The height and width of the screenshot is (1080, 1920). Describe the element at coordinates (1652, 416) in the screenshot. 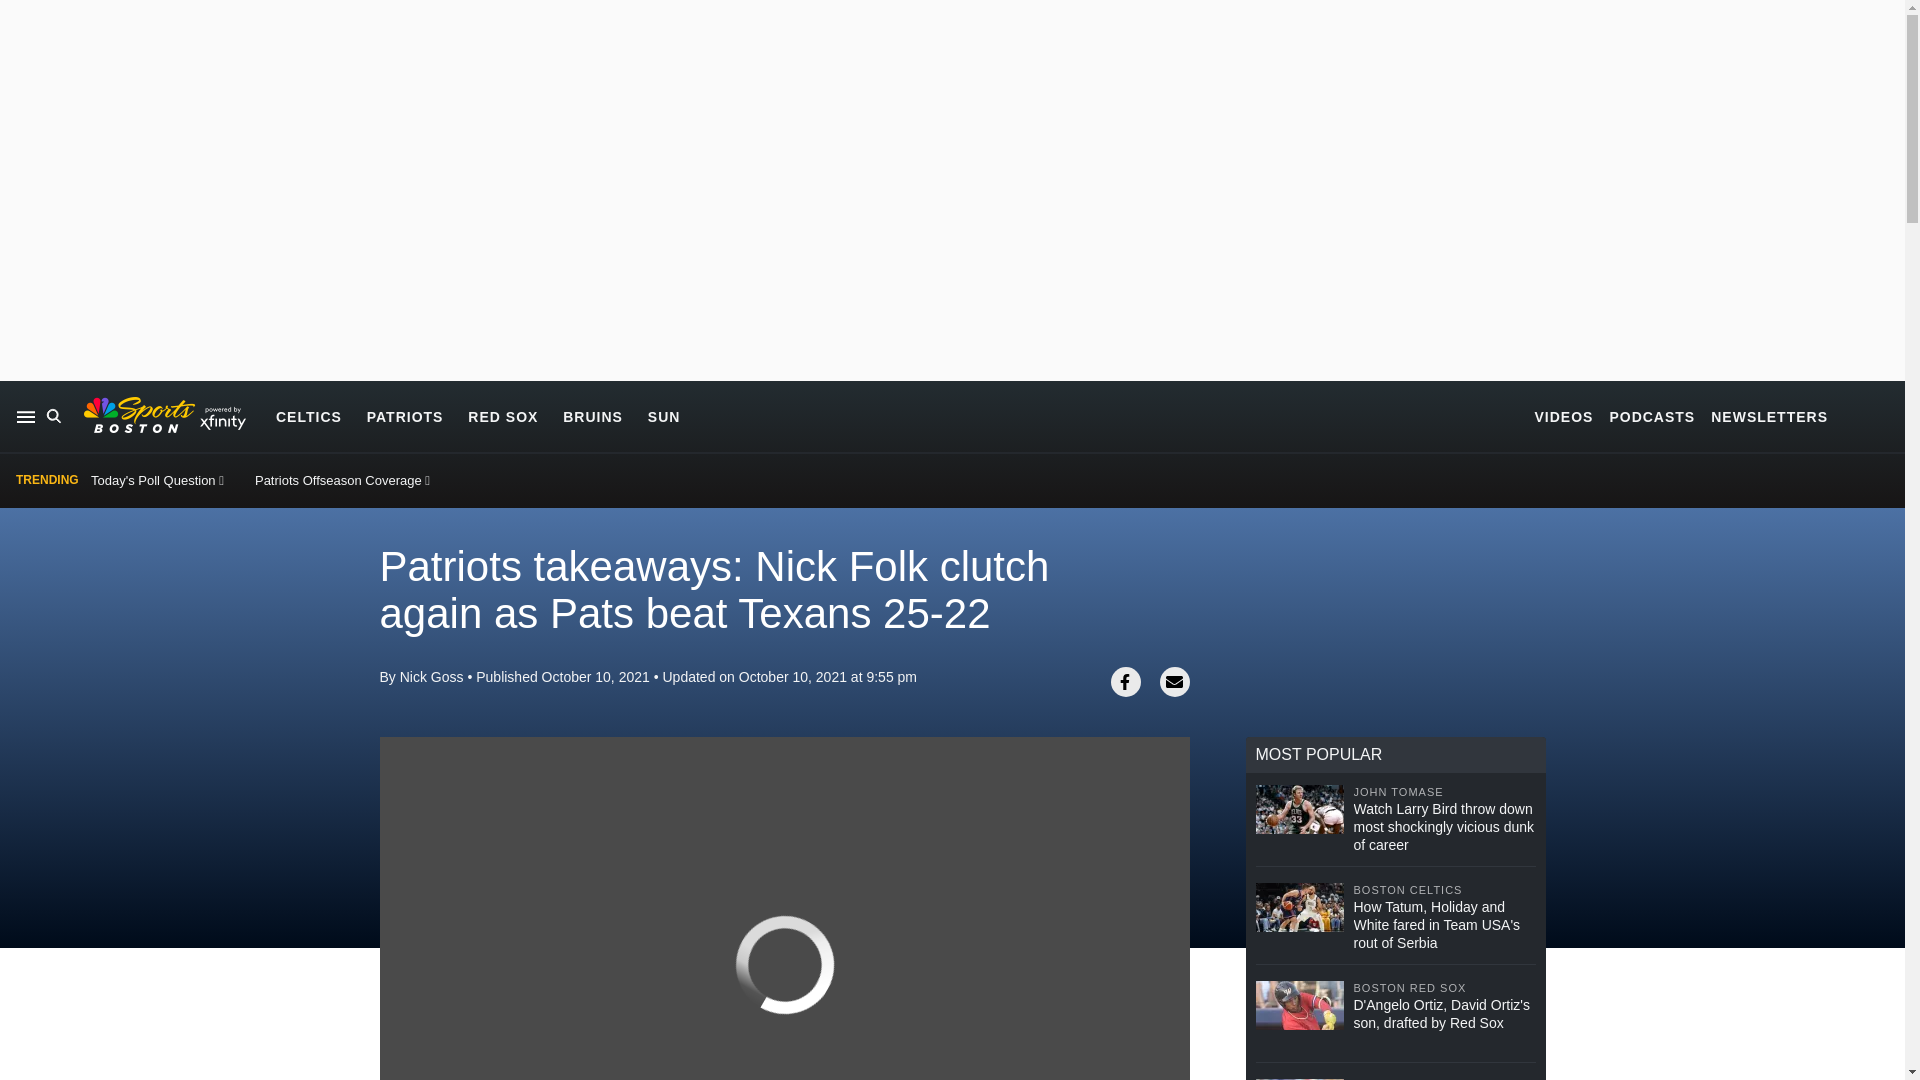

I see `PODCASTS` at that location.